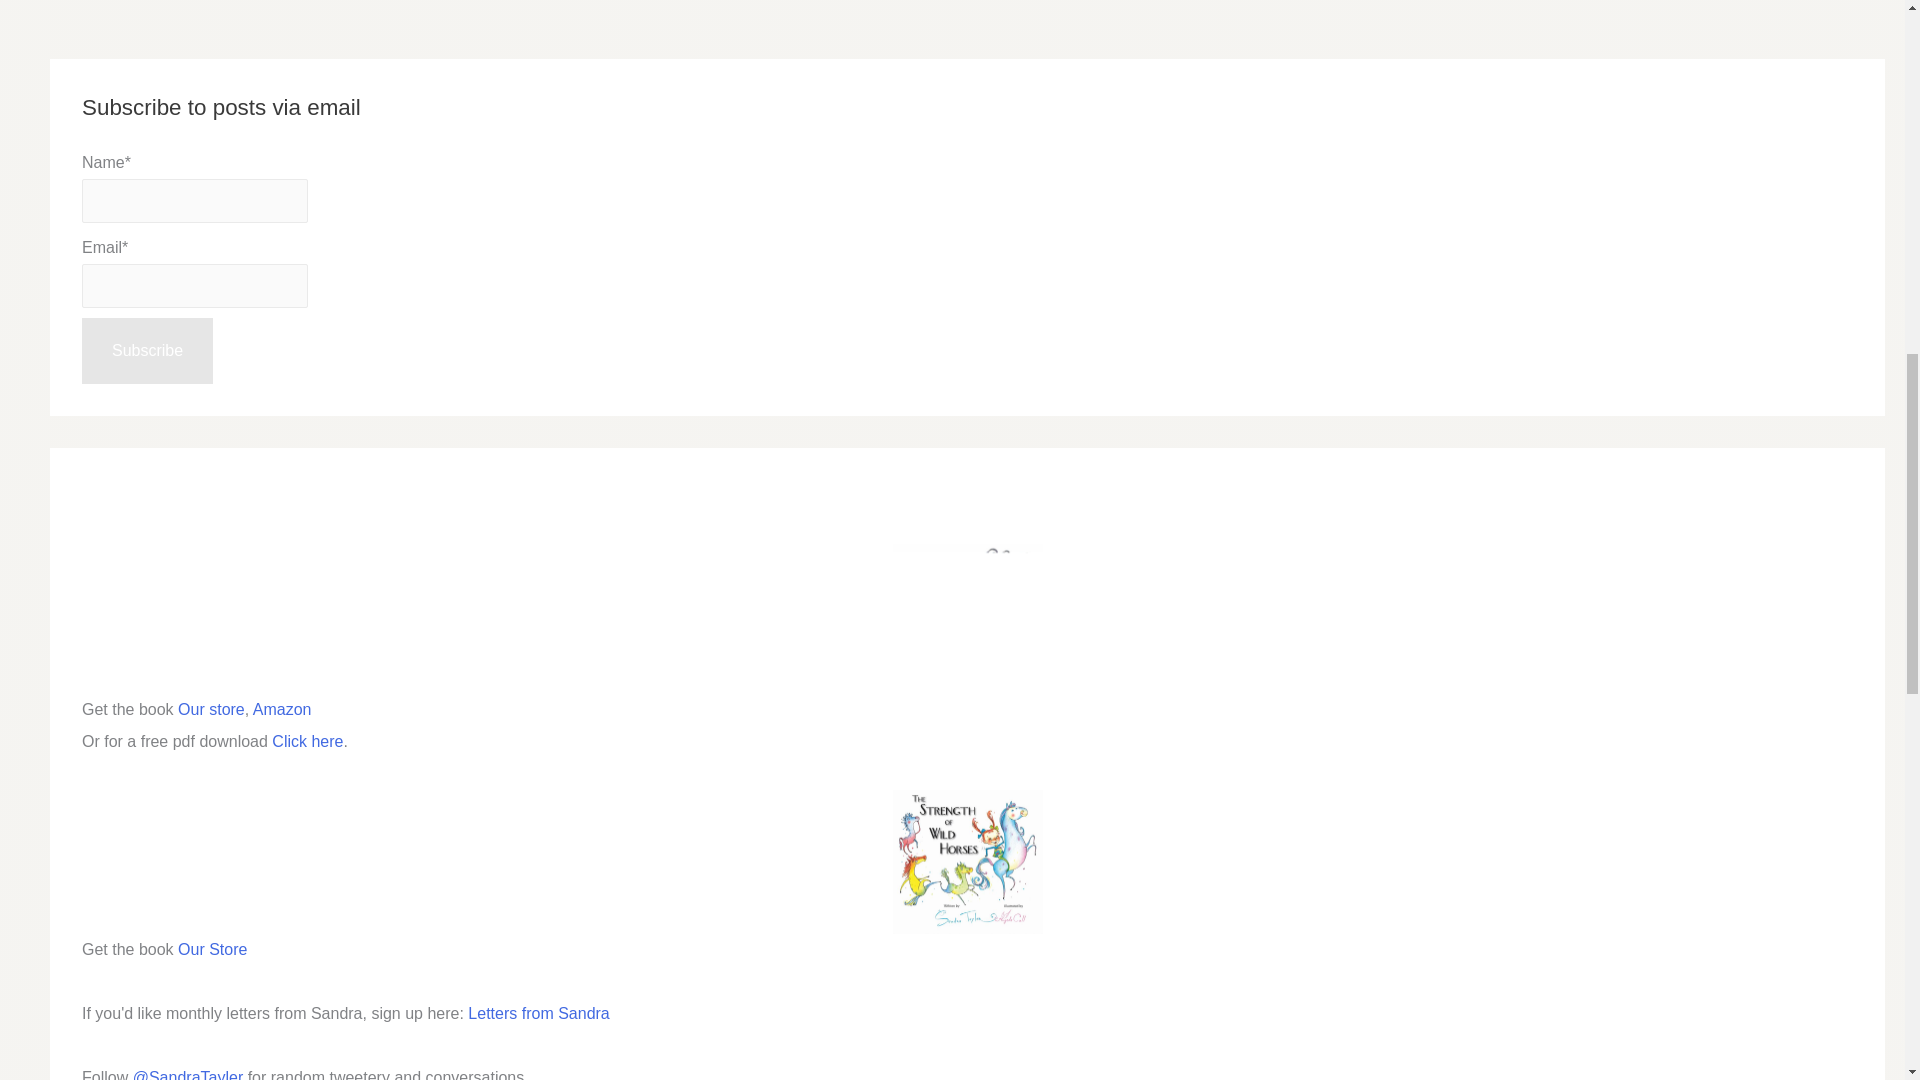 The width and height of the screenshot is (1920, 1080). I want to click on Letters from Sandra, so click(538, 1013).